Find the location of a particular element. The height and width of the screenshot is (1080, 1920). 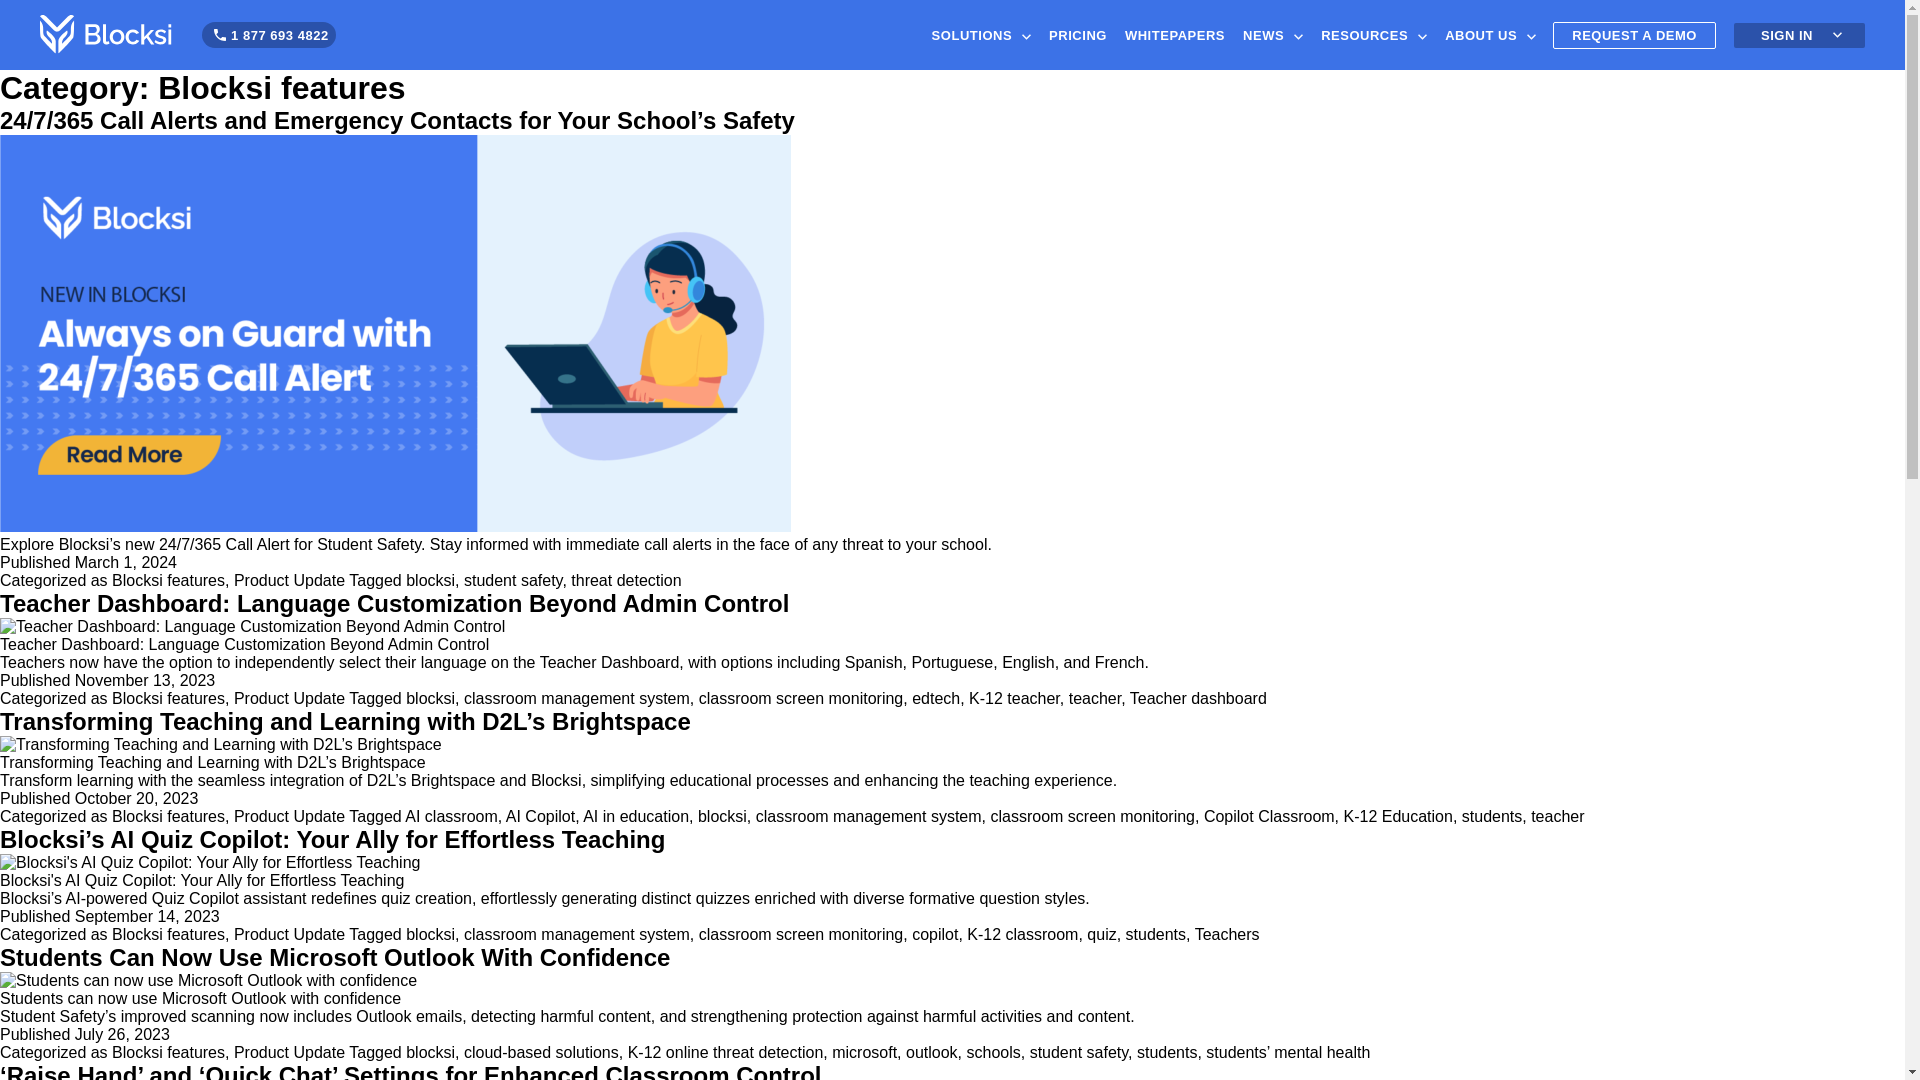

PRICING is located at coordinates (1078, 34).